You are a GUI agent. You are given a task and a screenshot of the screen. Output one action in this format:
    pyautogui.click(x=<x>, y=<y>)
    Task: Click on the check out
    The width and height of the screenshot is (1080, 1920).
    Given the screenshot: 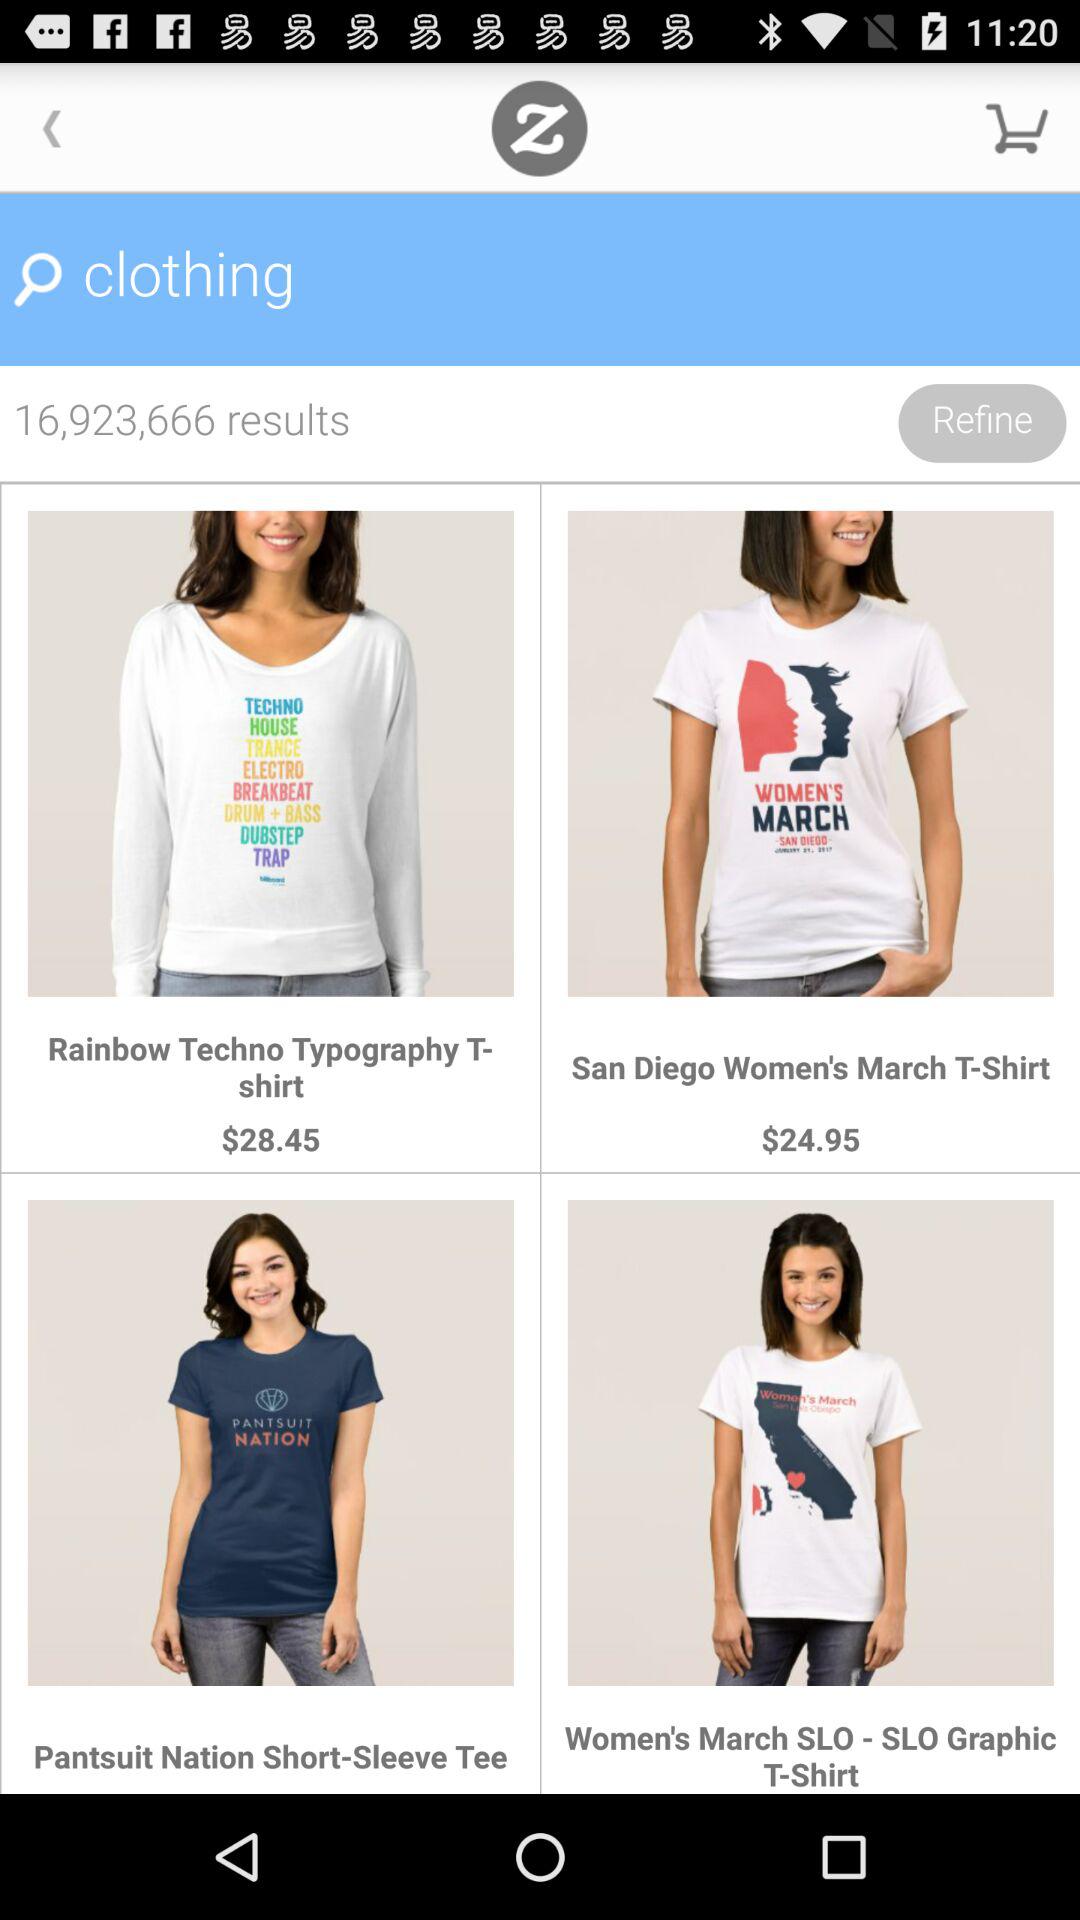 What is the action you would take?
    pyautogui.click(x=1017, y=128)
    